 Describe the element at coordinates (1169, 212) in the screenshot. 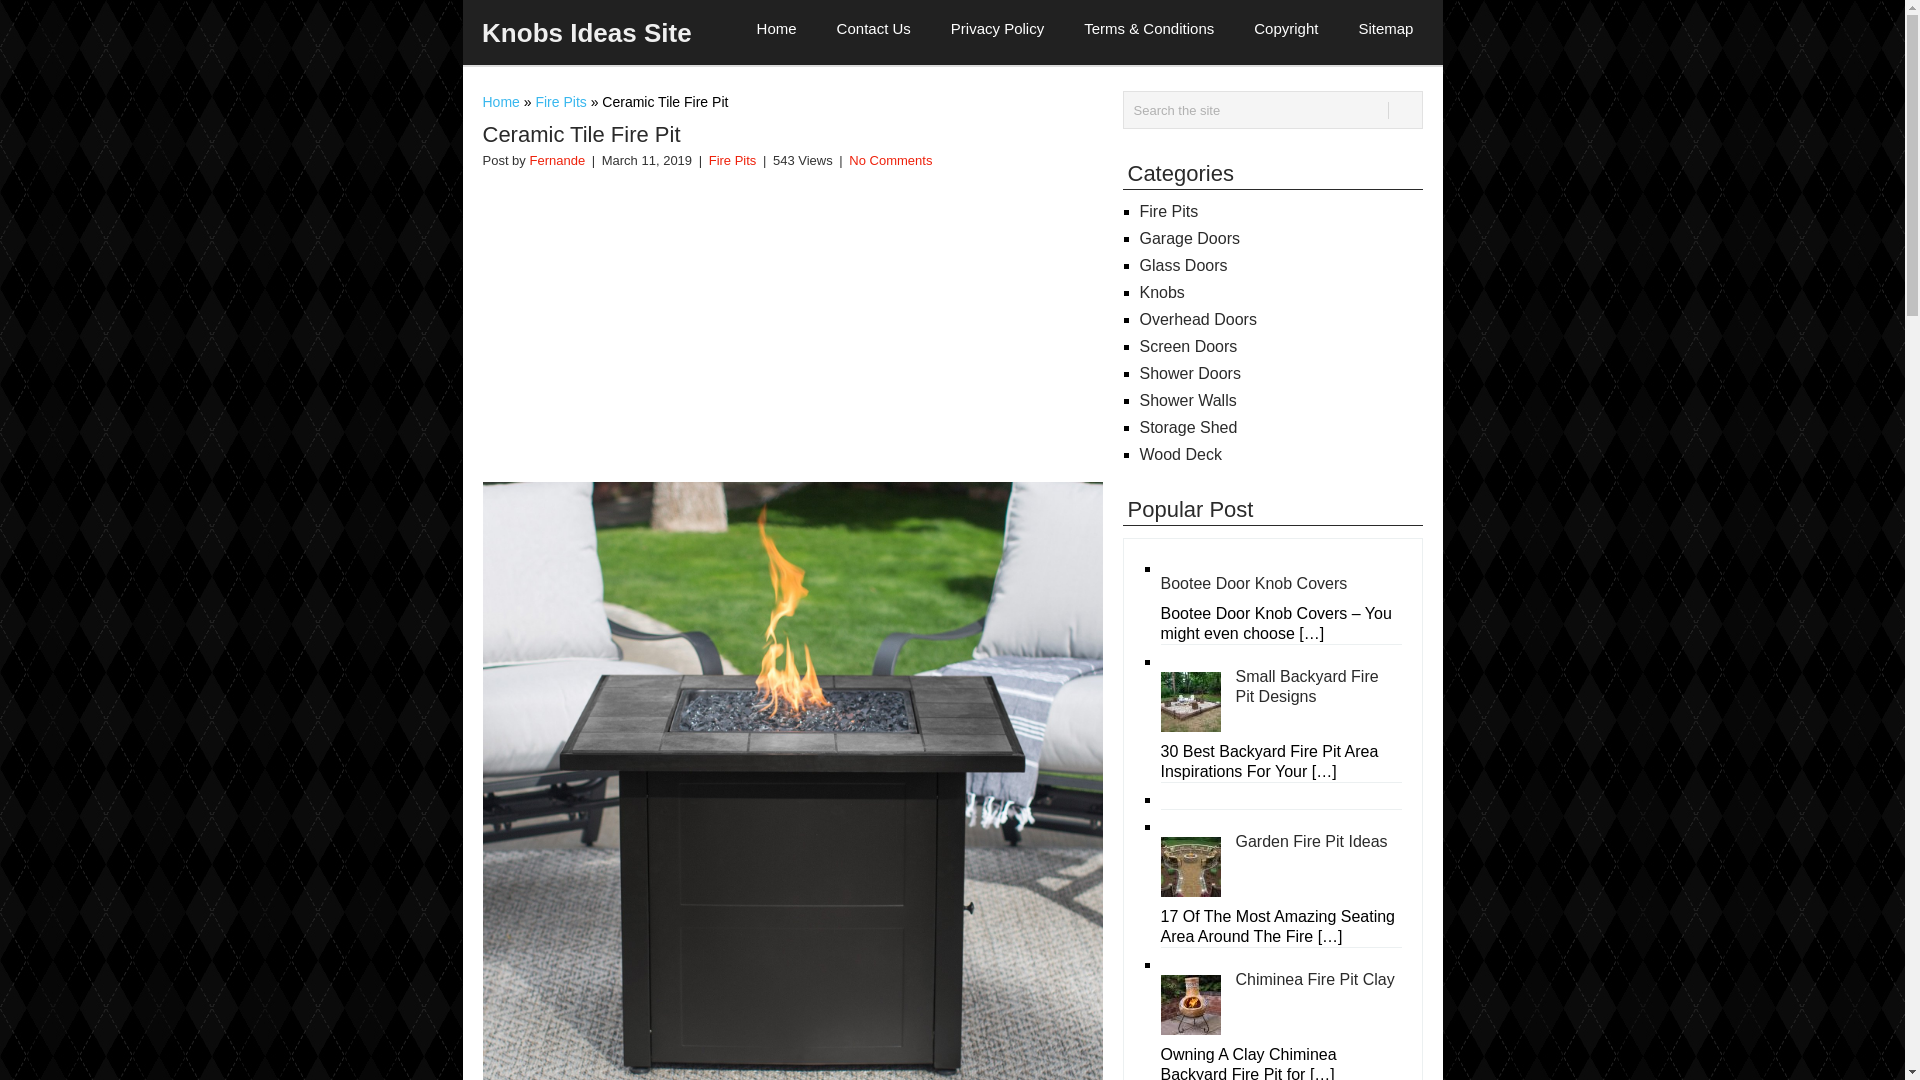

I see `Fire Pits` at that location.